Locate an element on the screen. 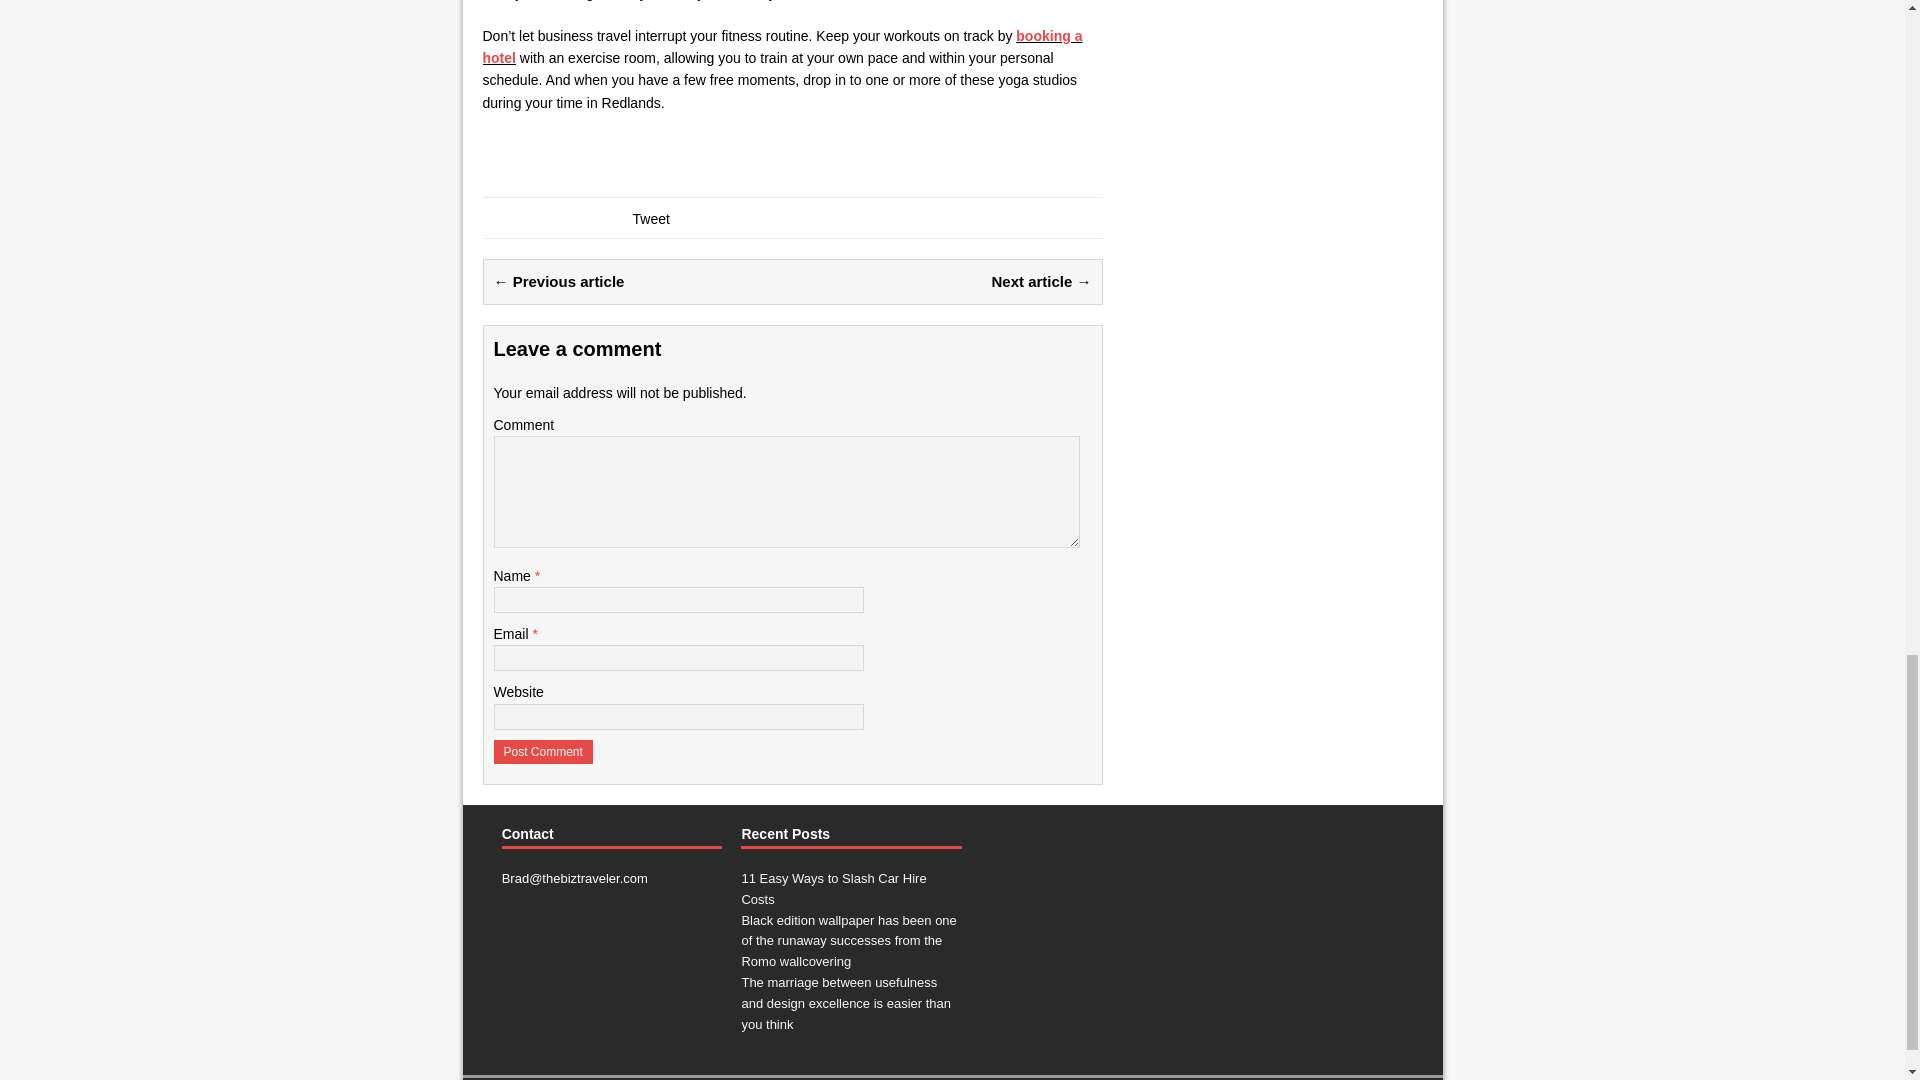  Post Comment is located at coordinates (543, 751).